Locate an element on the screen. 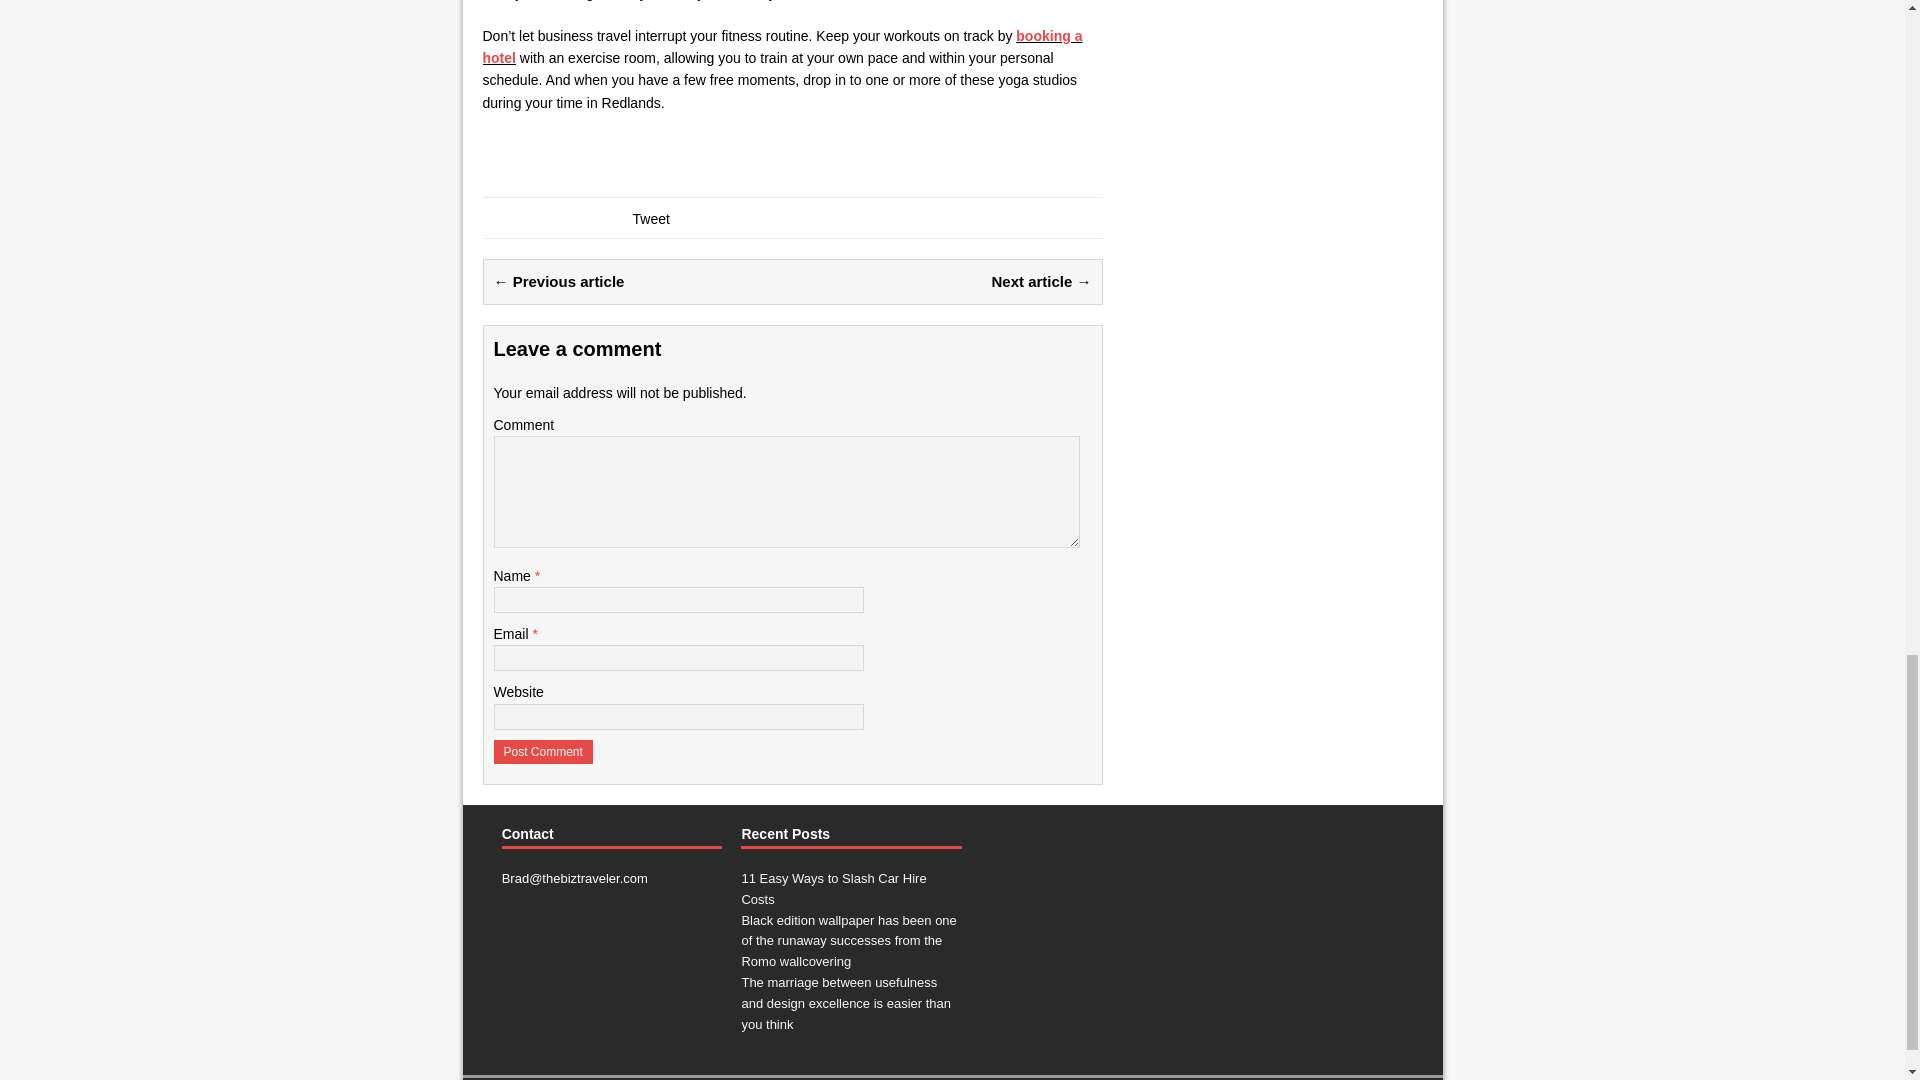  Post Comment is located at coordinates (543, 751).